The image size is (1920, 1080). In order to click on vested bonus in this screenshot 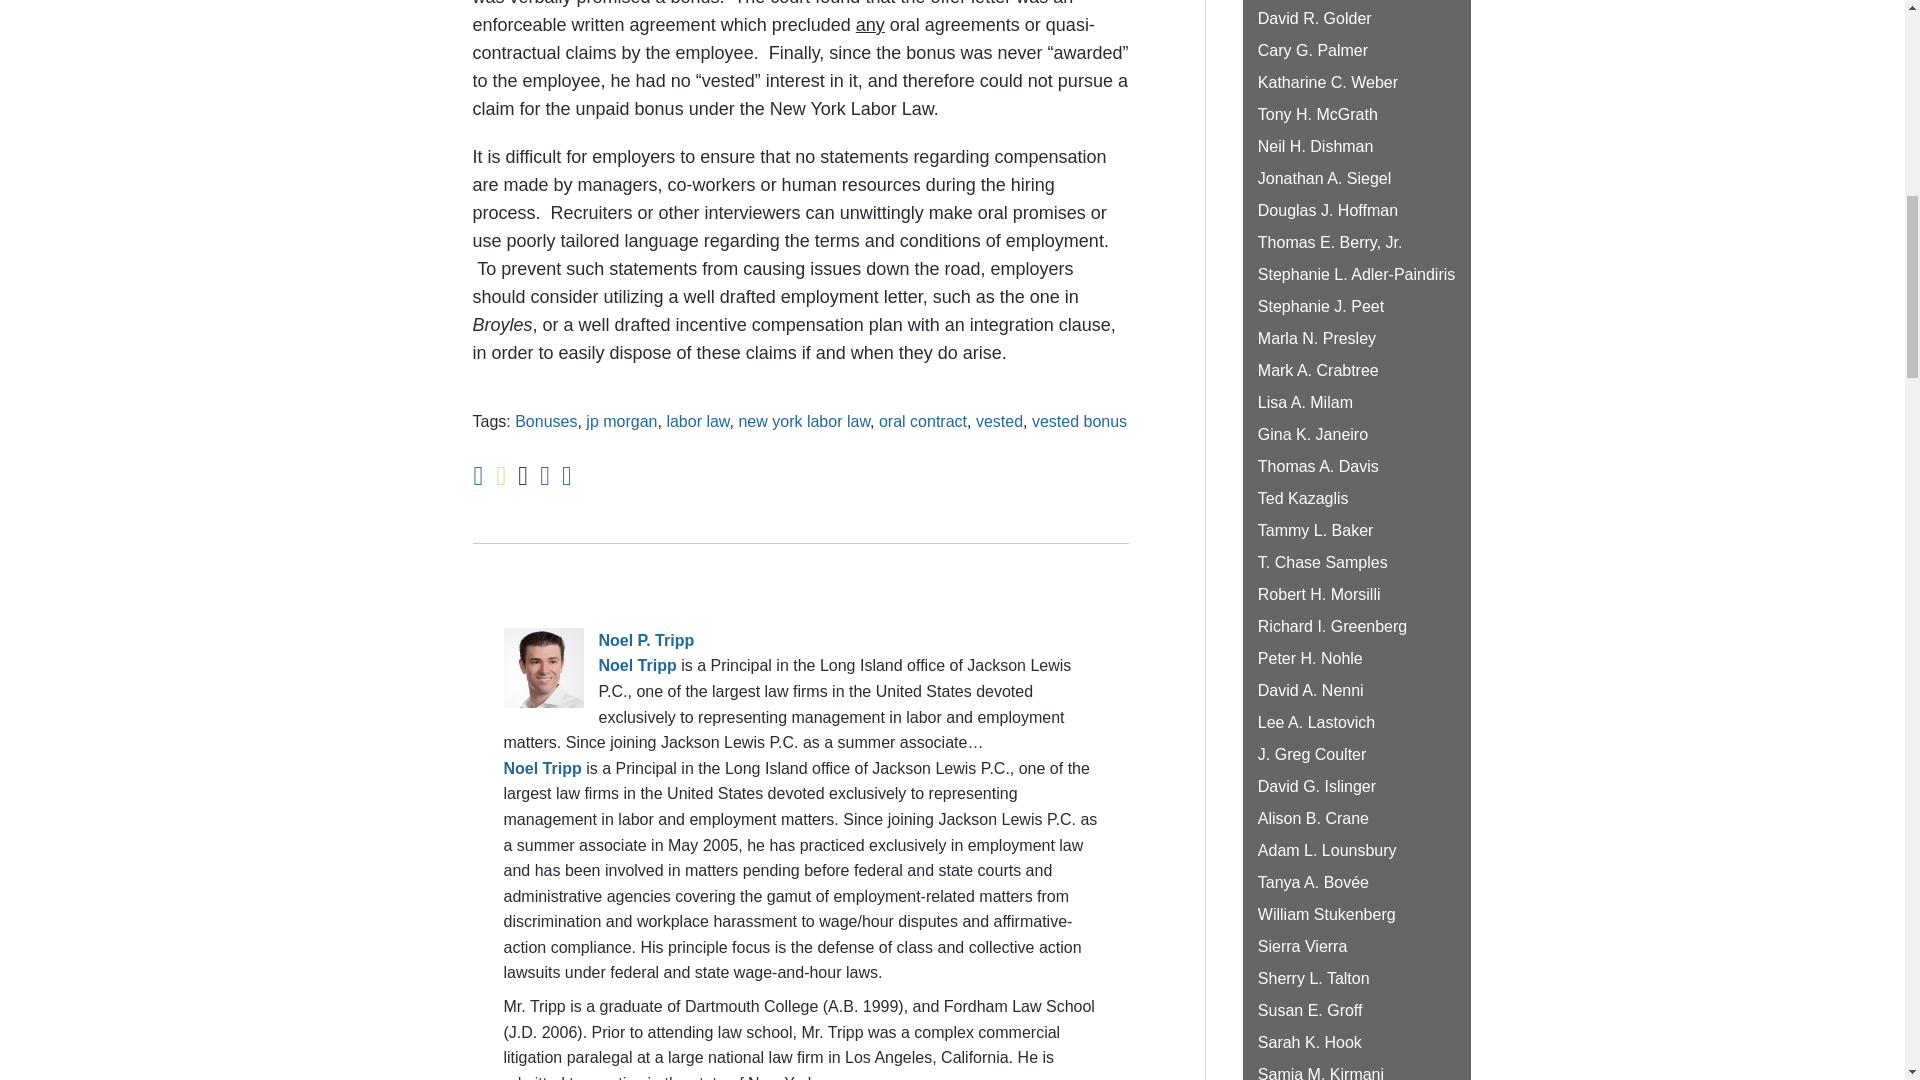, I will do `click(1080, 420)`.